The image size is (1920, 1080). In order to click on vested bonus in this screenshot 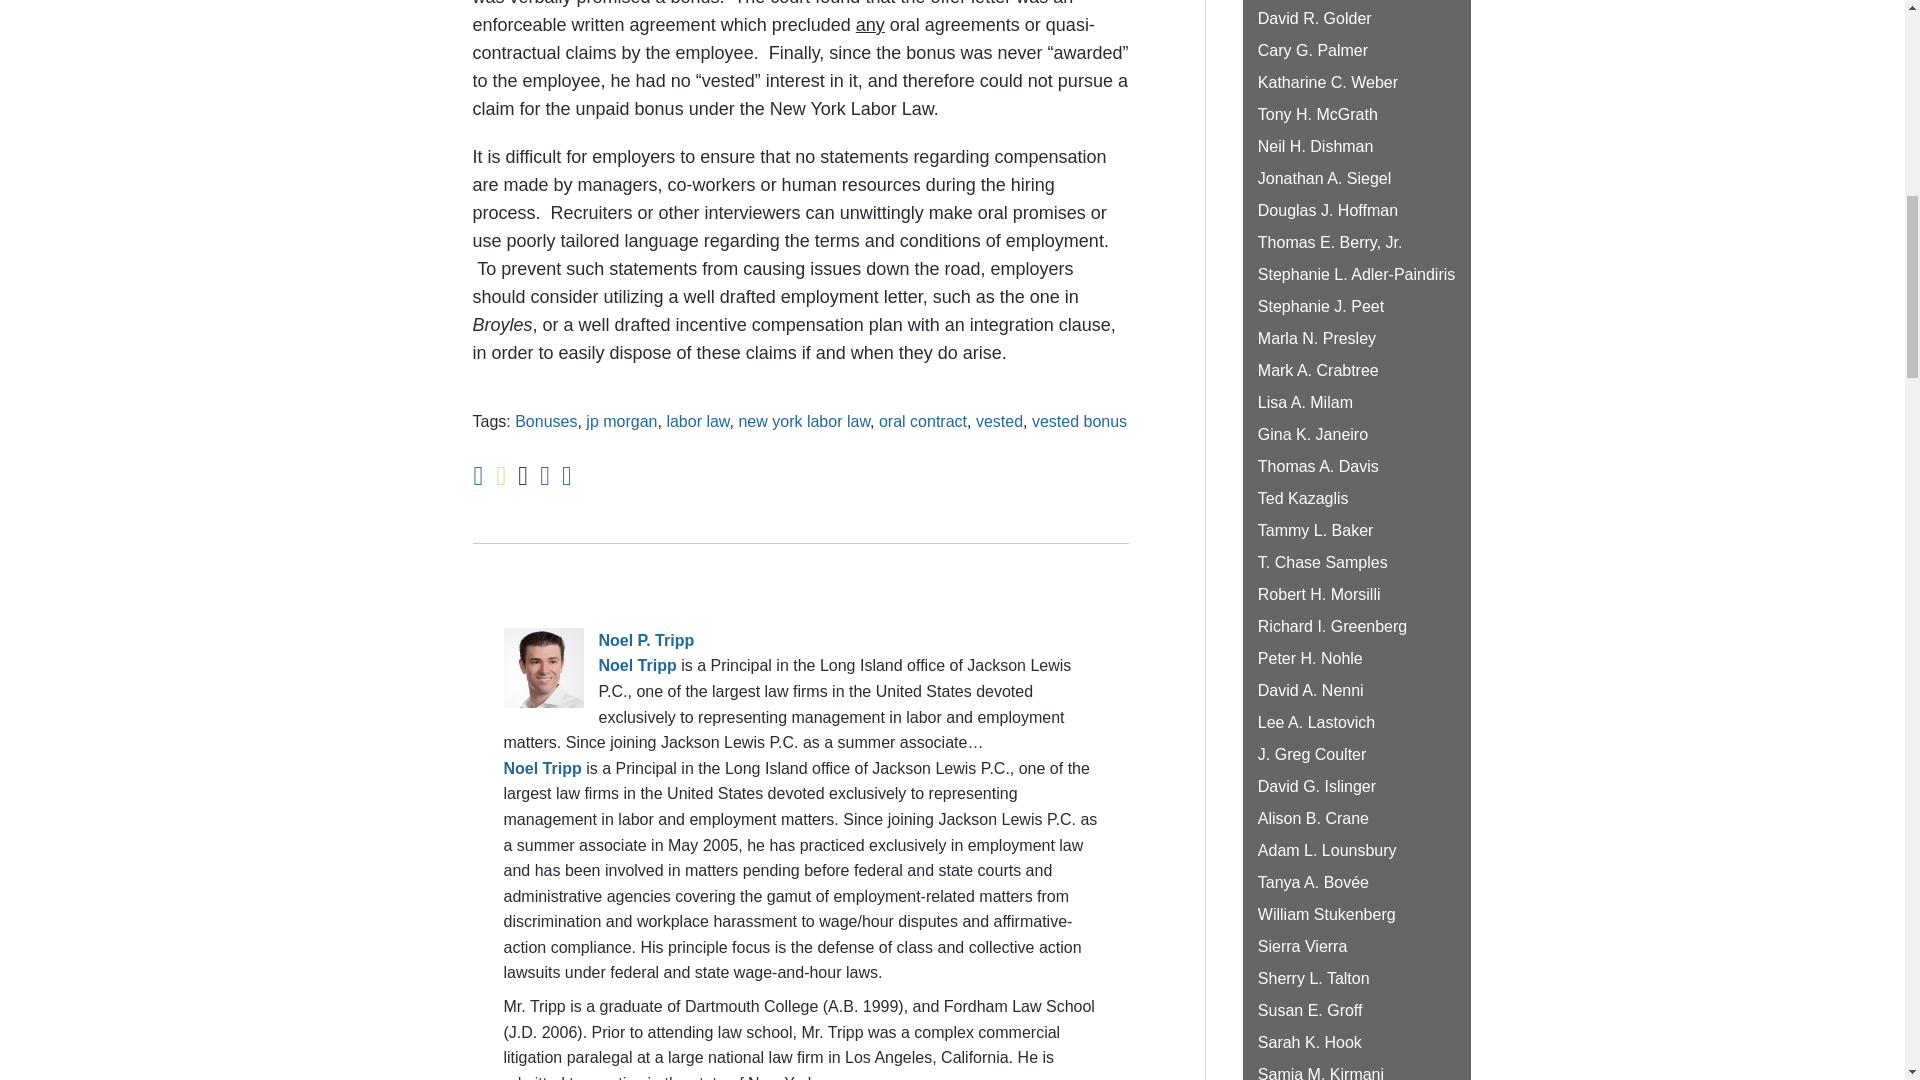, I will do `click(1080, 420)`.